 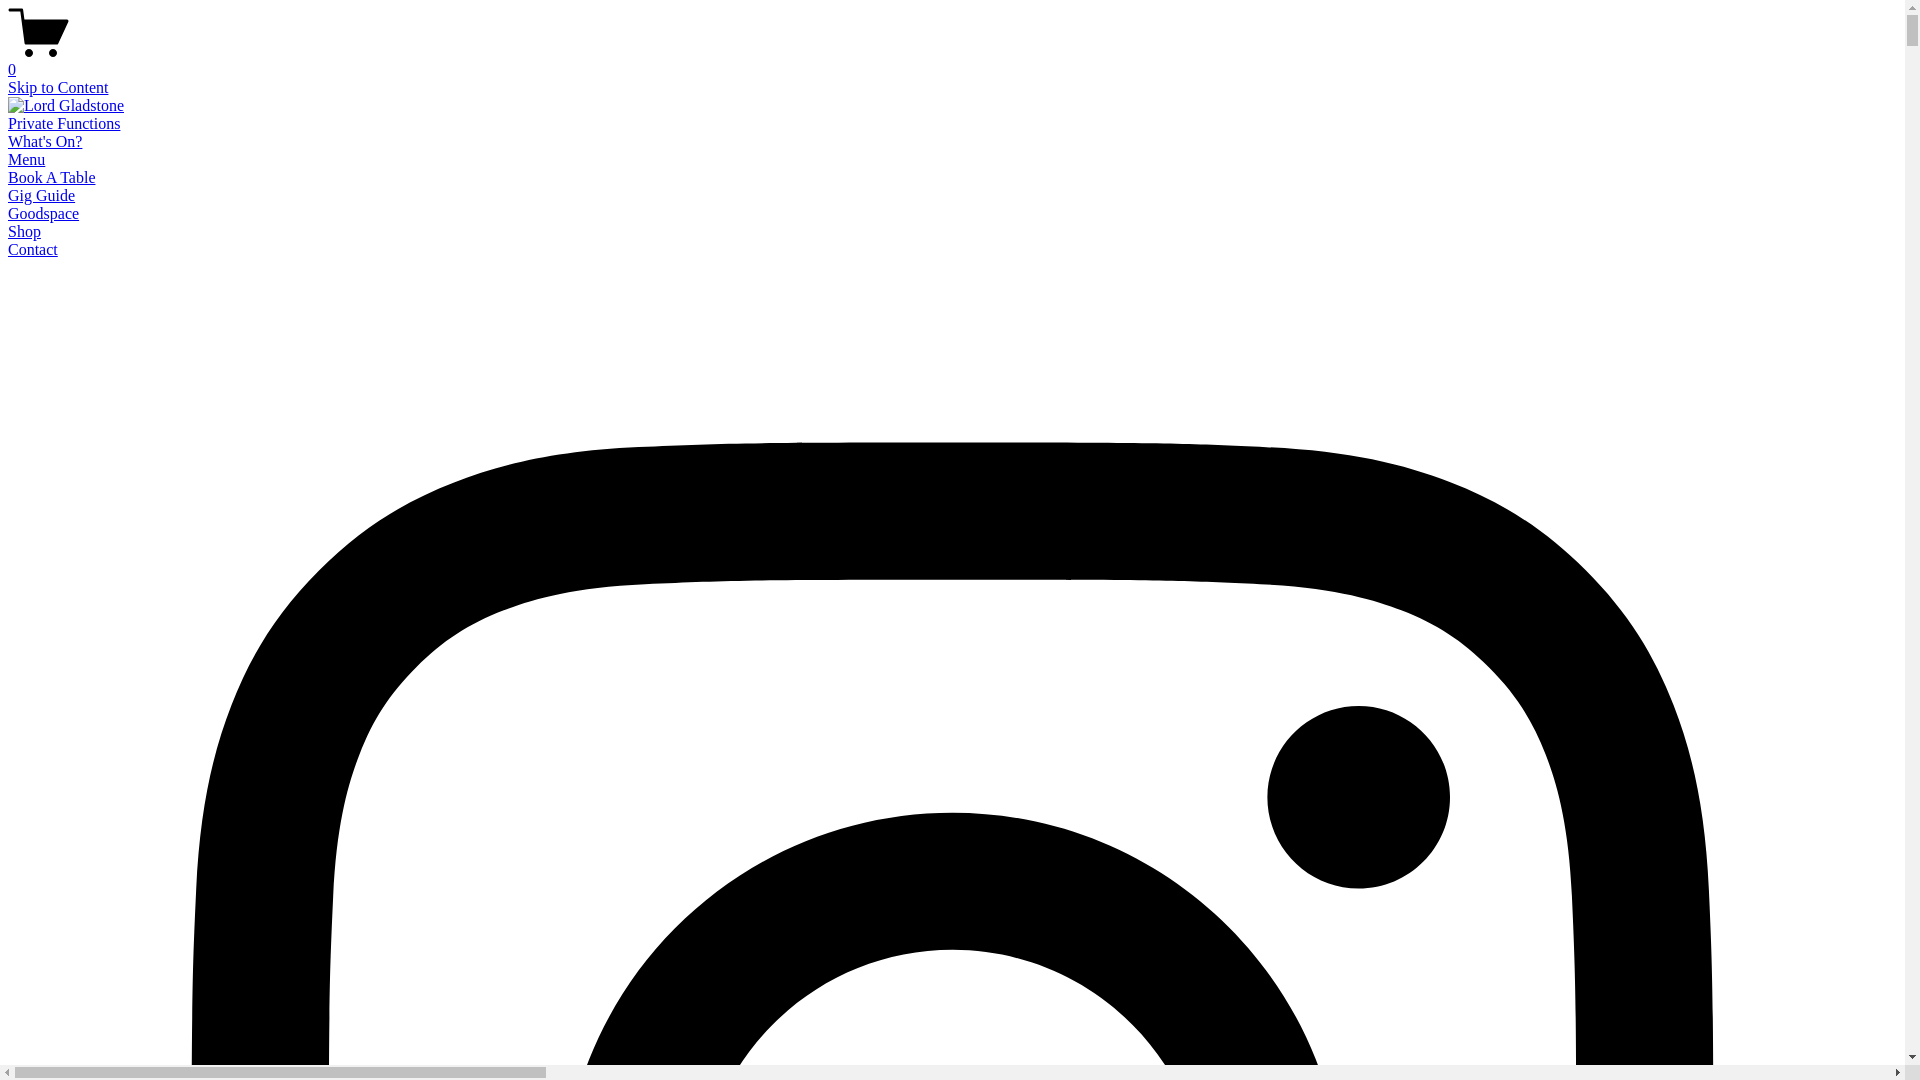 What do you see at coordinates (44, 214) in the screenshot?
I see `Goodspace` at bounding box center [44, 214].